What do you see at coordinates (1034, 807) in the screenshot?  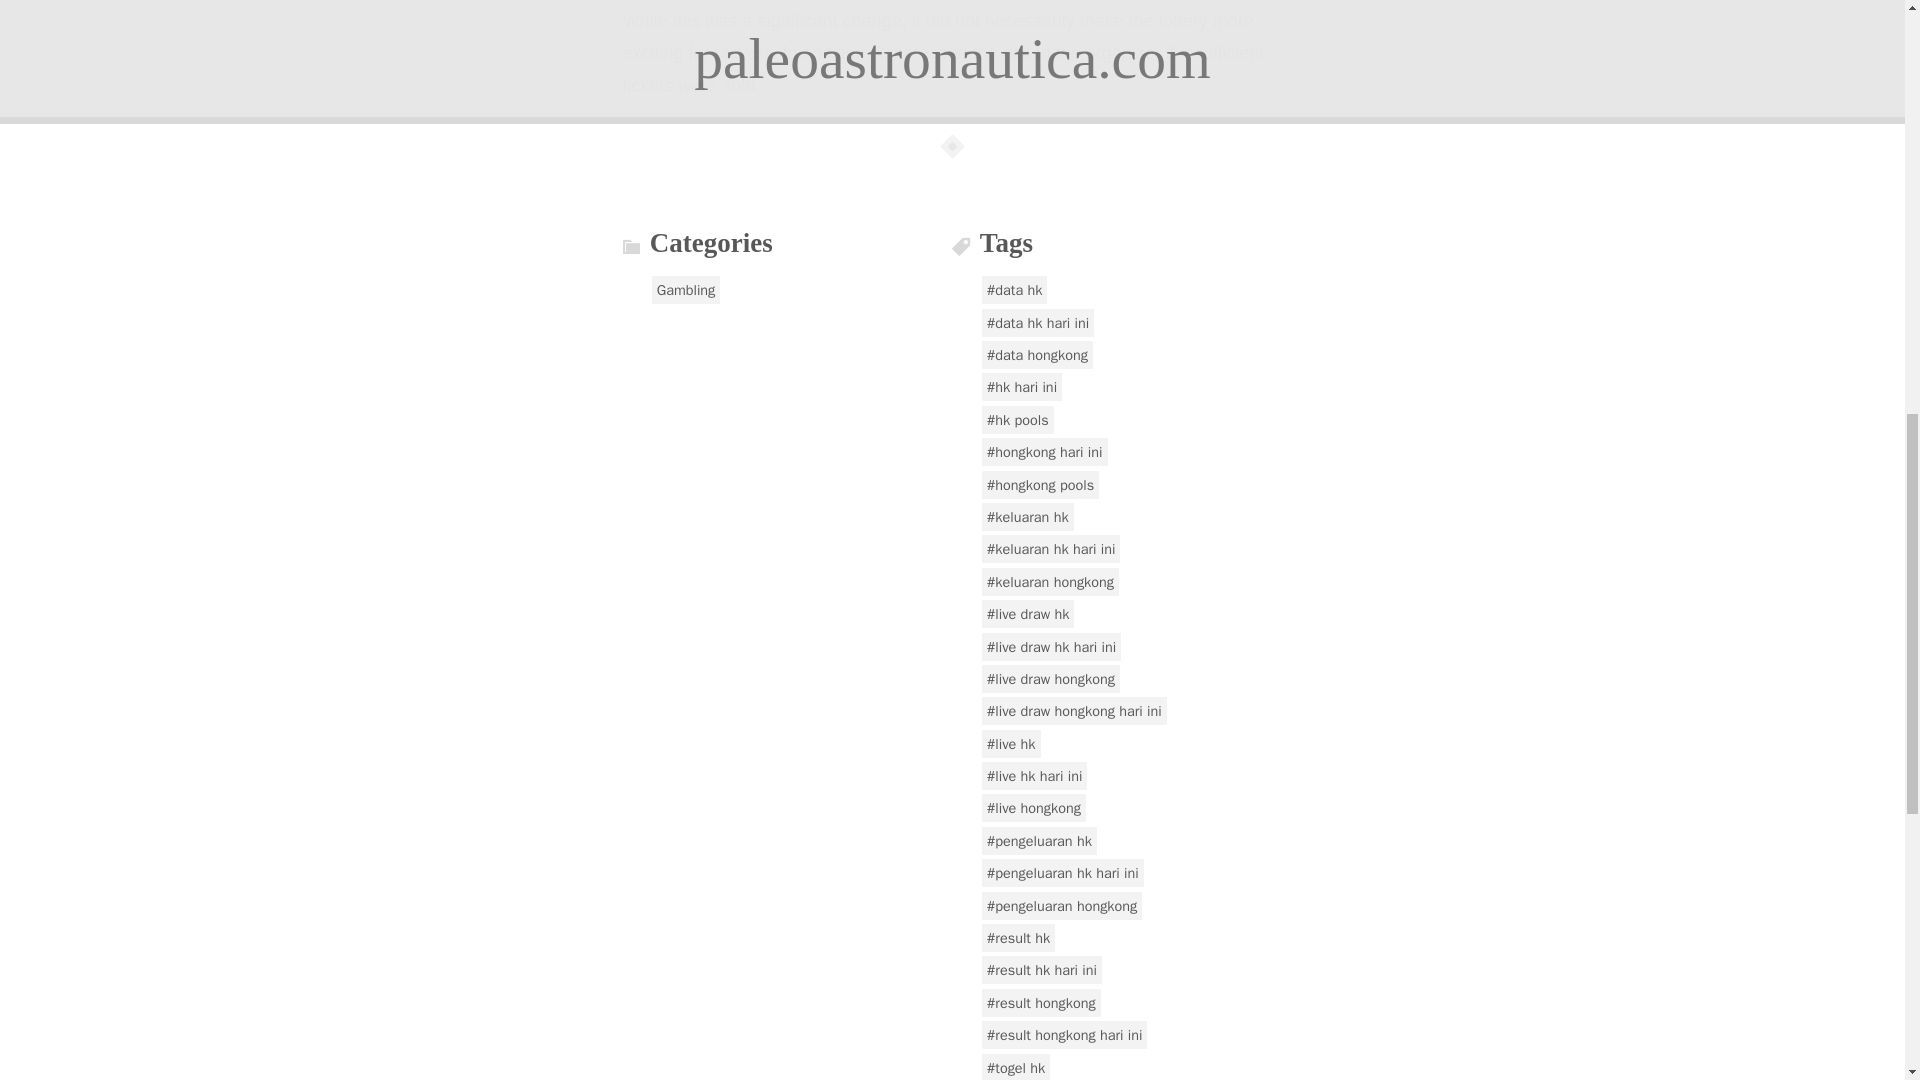 I see `live hongkong` at bounding box center [1034, 807].